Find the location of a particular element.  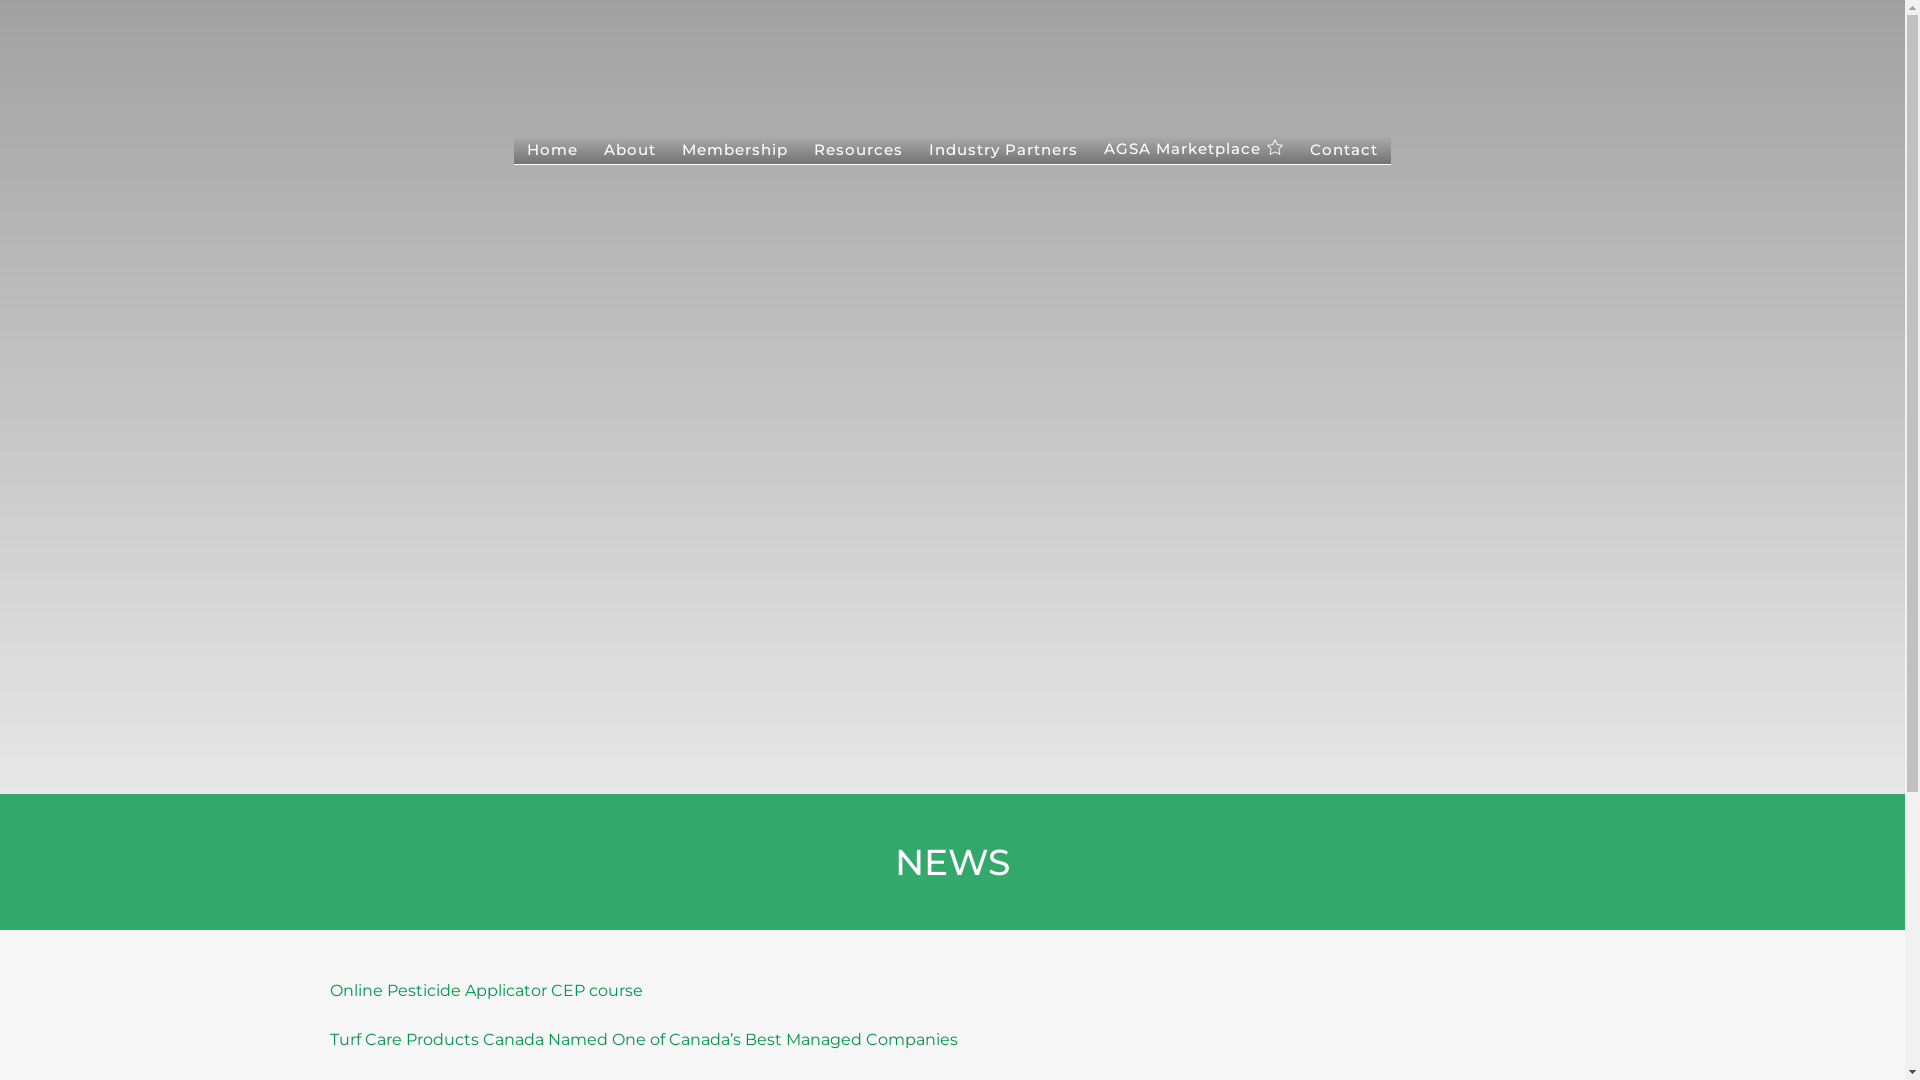

Contact is located at coordinates (1344, 151).